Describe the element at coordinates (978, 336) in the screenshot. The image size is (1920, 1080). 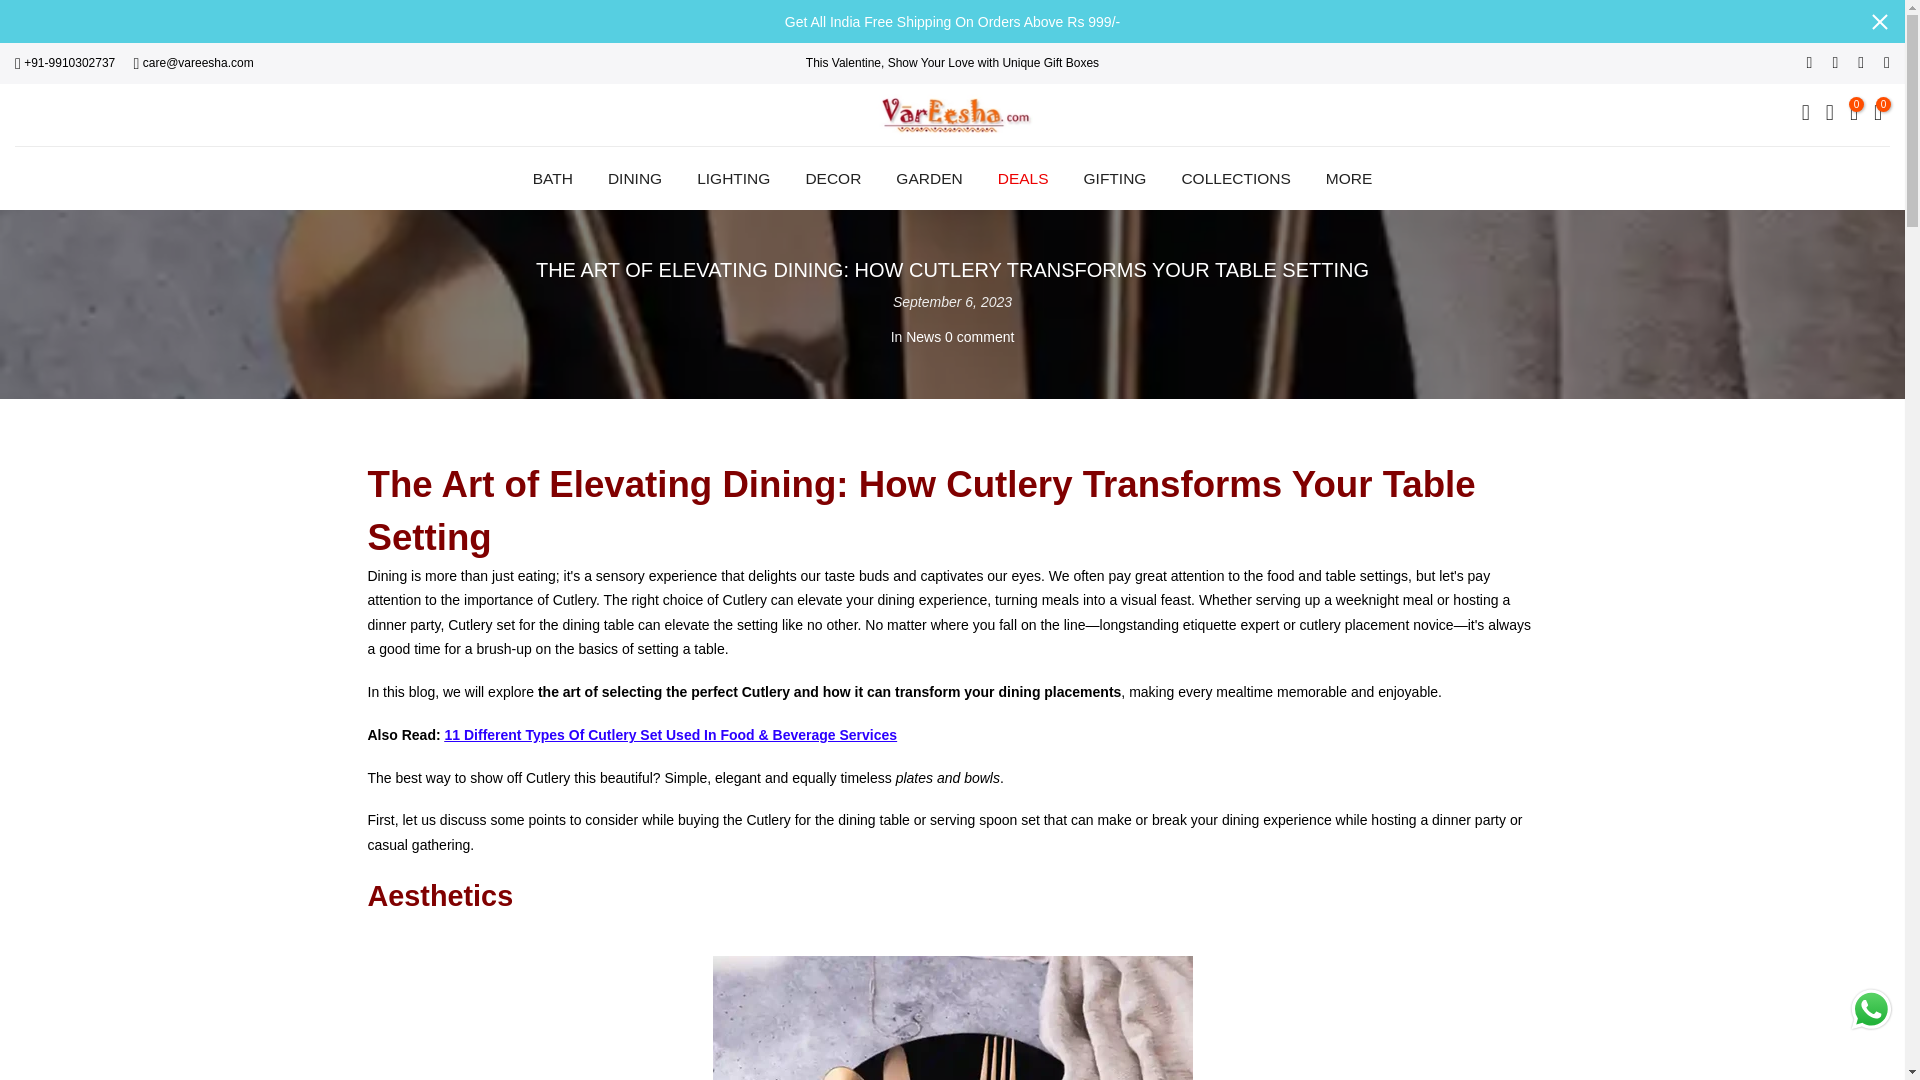
I see `0 comment` at that location.